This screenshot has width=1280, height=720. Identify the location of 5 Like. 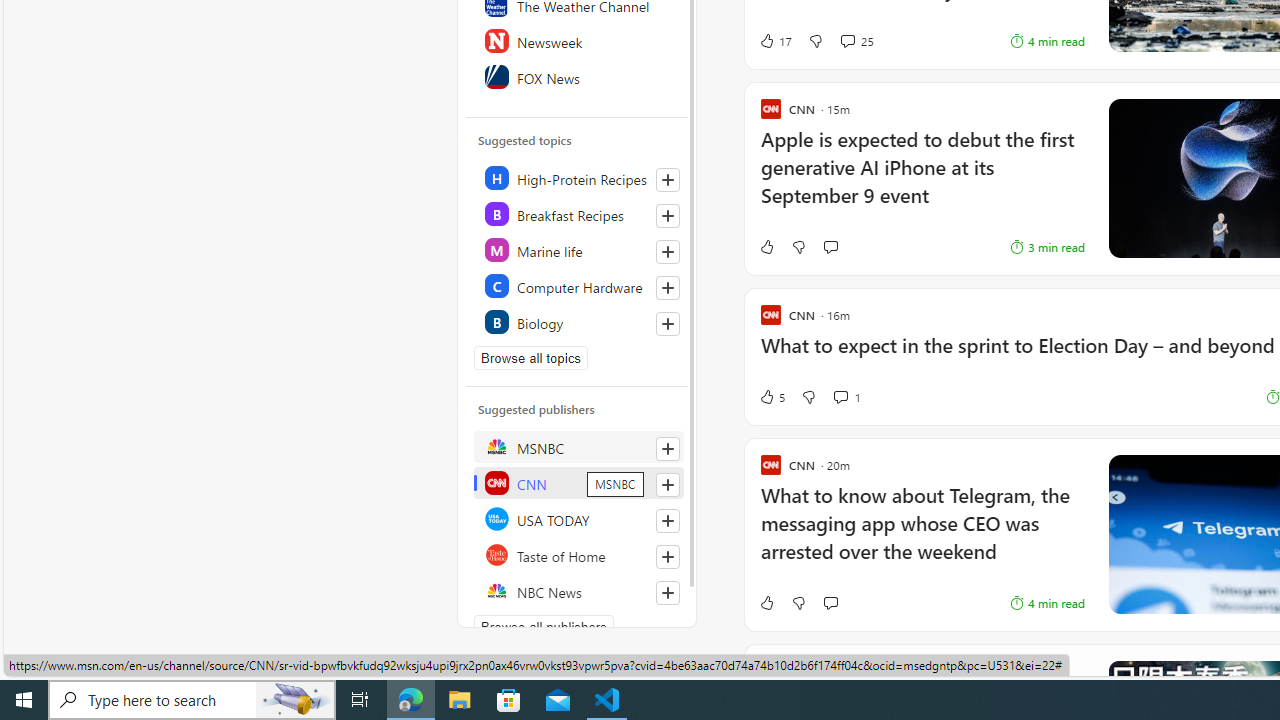
(772, 396).